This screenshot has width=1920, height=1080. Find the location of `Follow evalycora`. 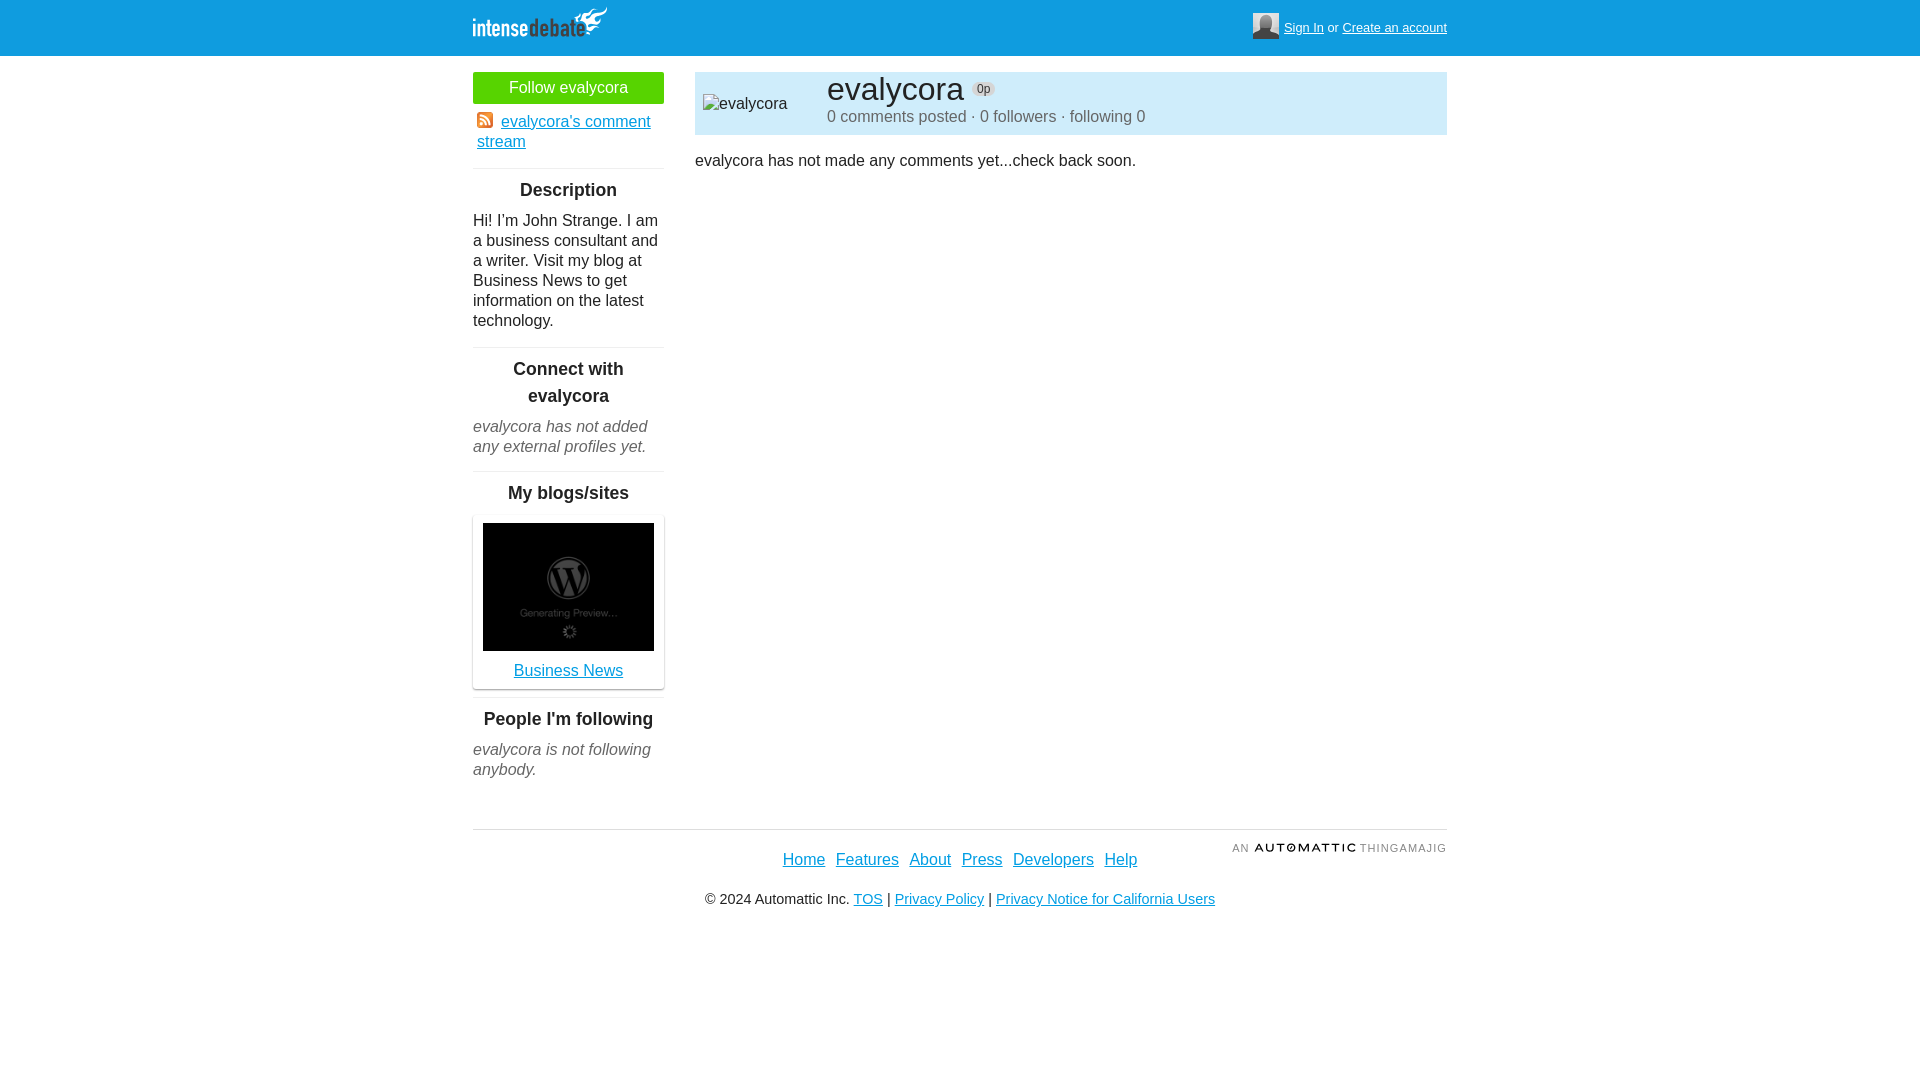

Follow evalycora is located at coordinates (568, 88).